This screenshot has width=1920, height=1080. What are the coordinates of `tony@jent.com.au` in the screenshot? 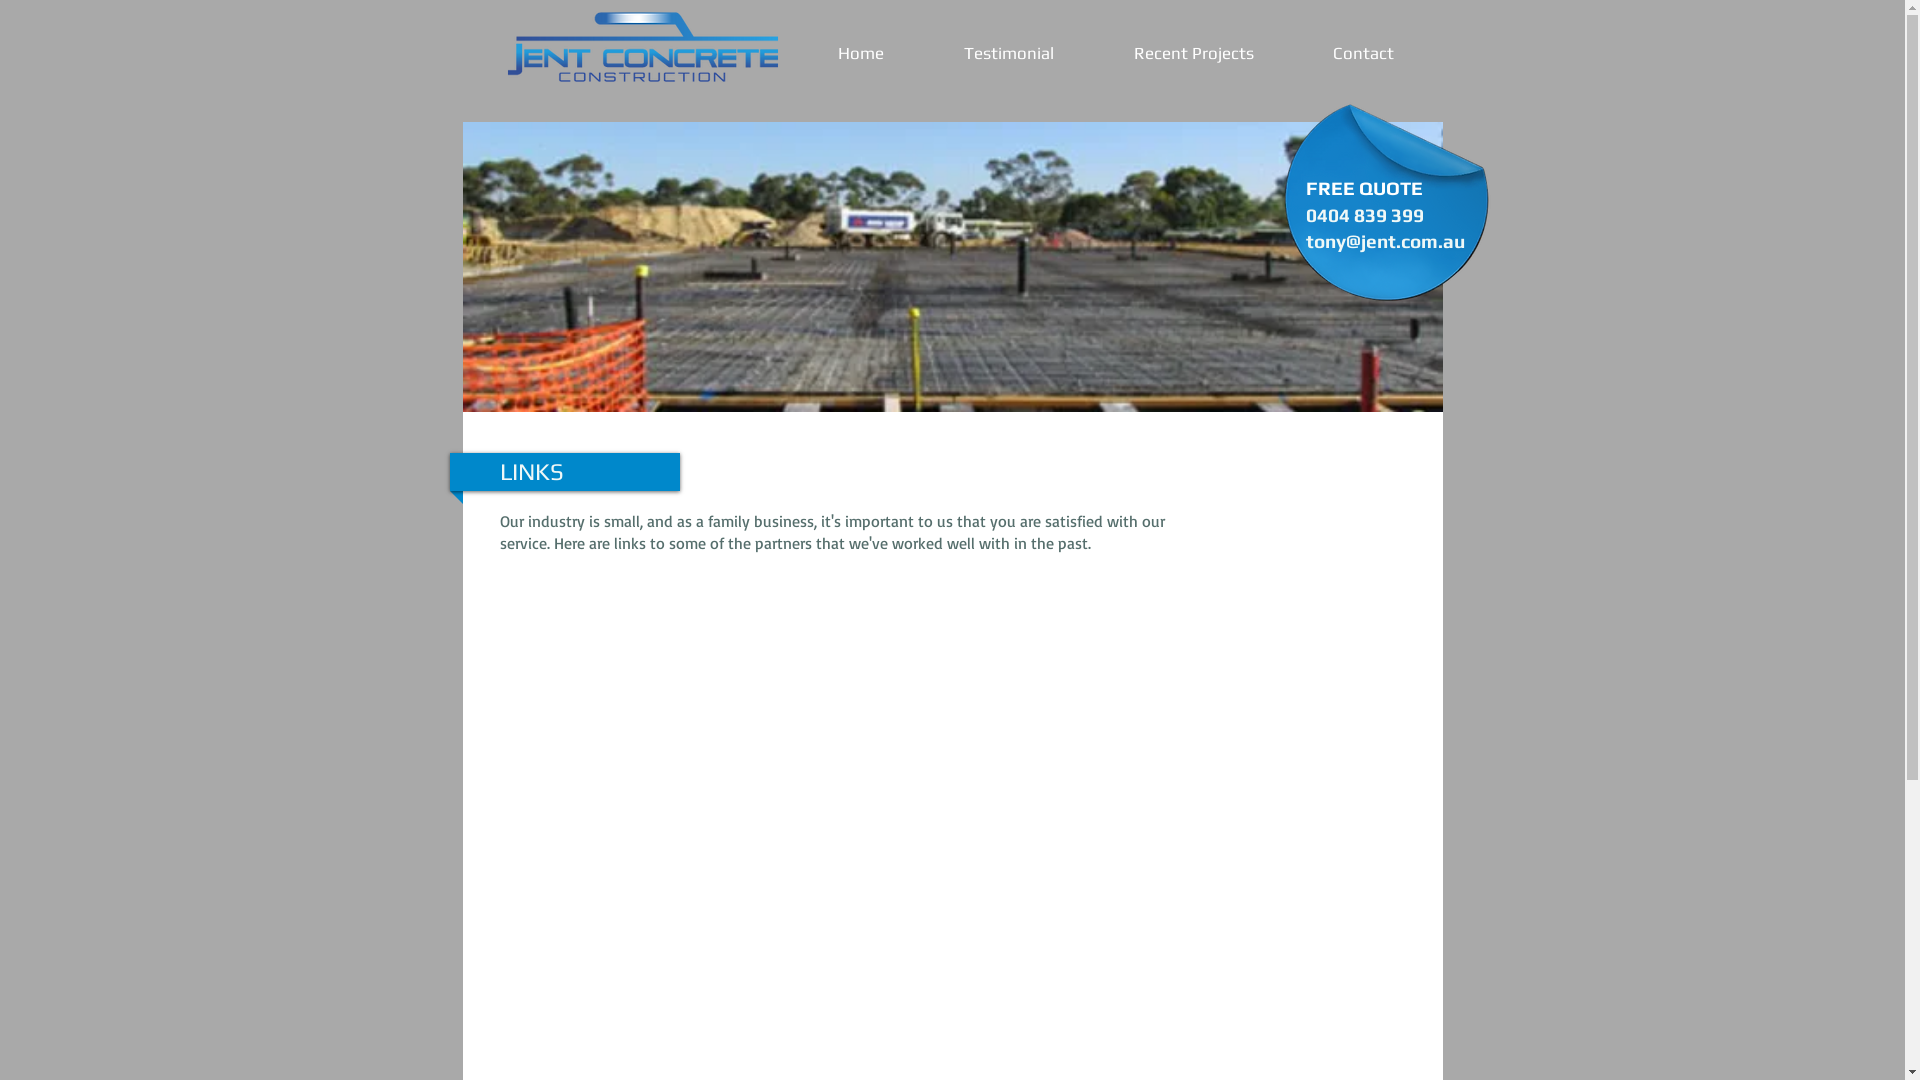 It's located at (1386, 241).